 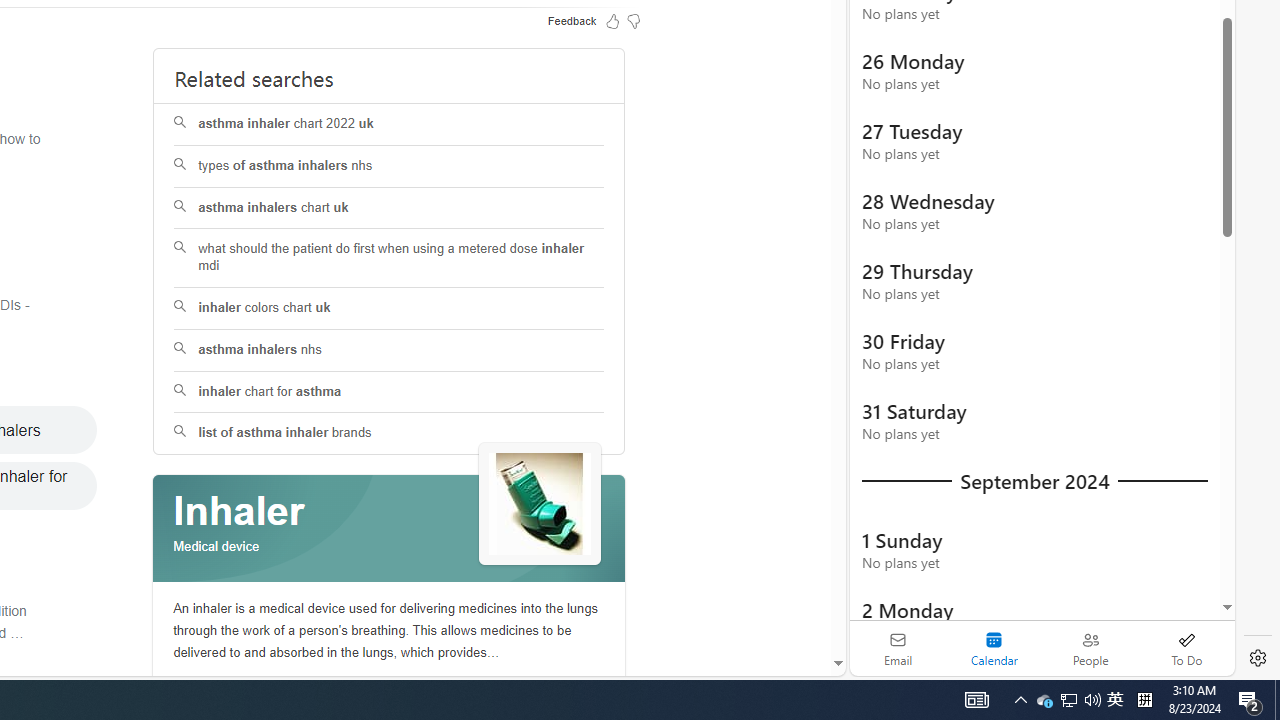 I want to click on asthma inhalers nhs, so click(x=388, y=350).